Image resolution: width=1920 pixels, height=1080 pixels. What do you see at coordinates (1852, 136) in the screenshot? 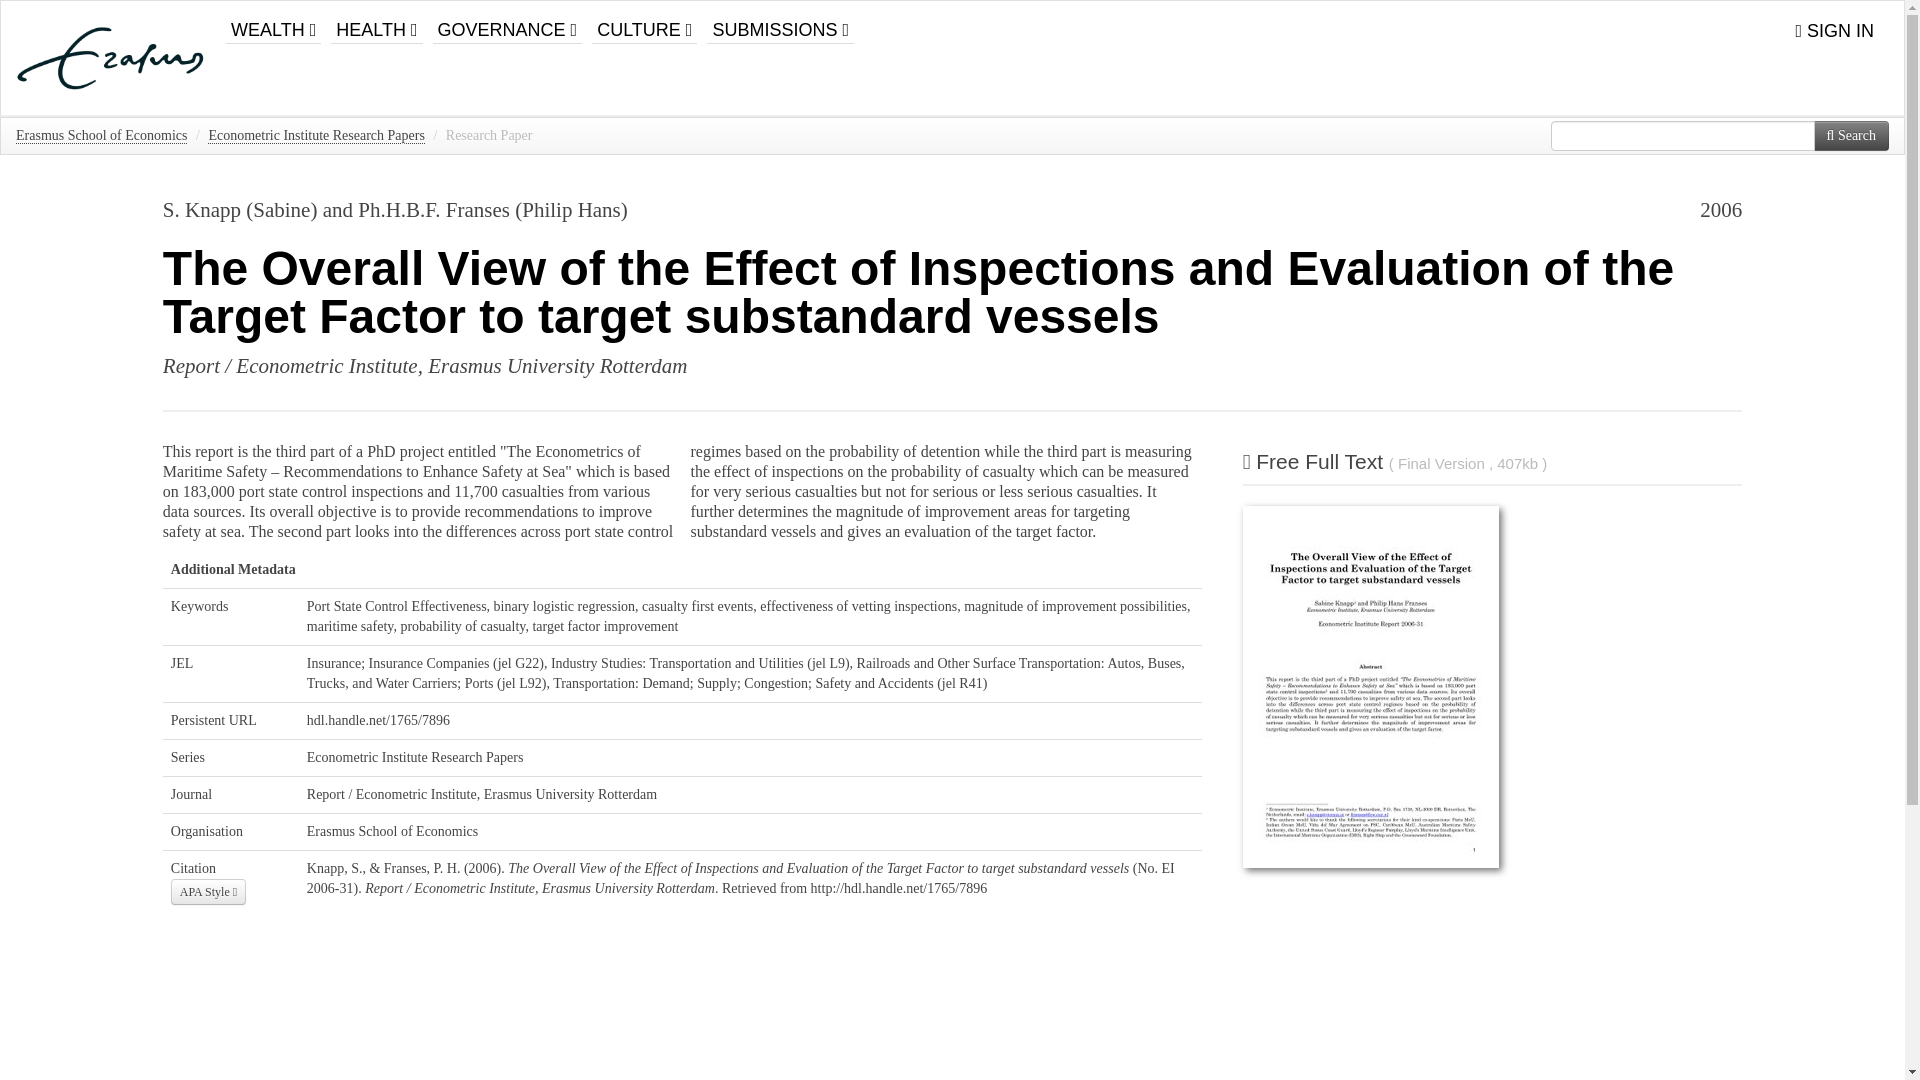
I see `Search` at bounding box center [1852, 136].